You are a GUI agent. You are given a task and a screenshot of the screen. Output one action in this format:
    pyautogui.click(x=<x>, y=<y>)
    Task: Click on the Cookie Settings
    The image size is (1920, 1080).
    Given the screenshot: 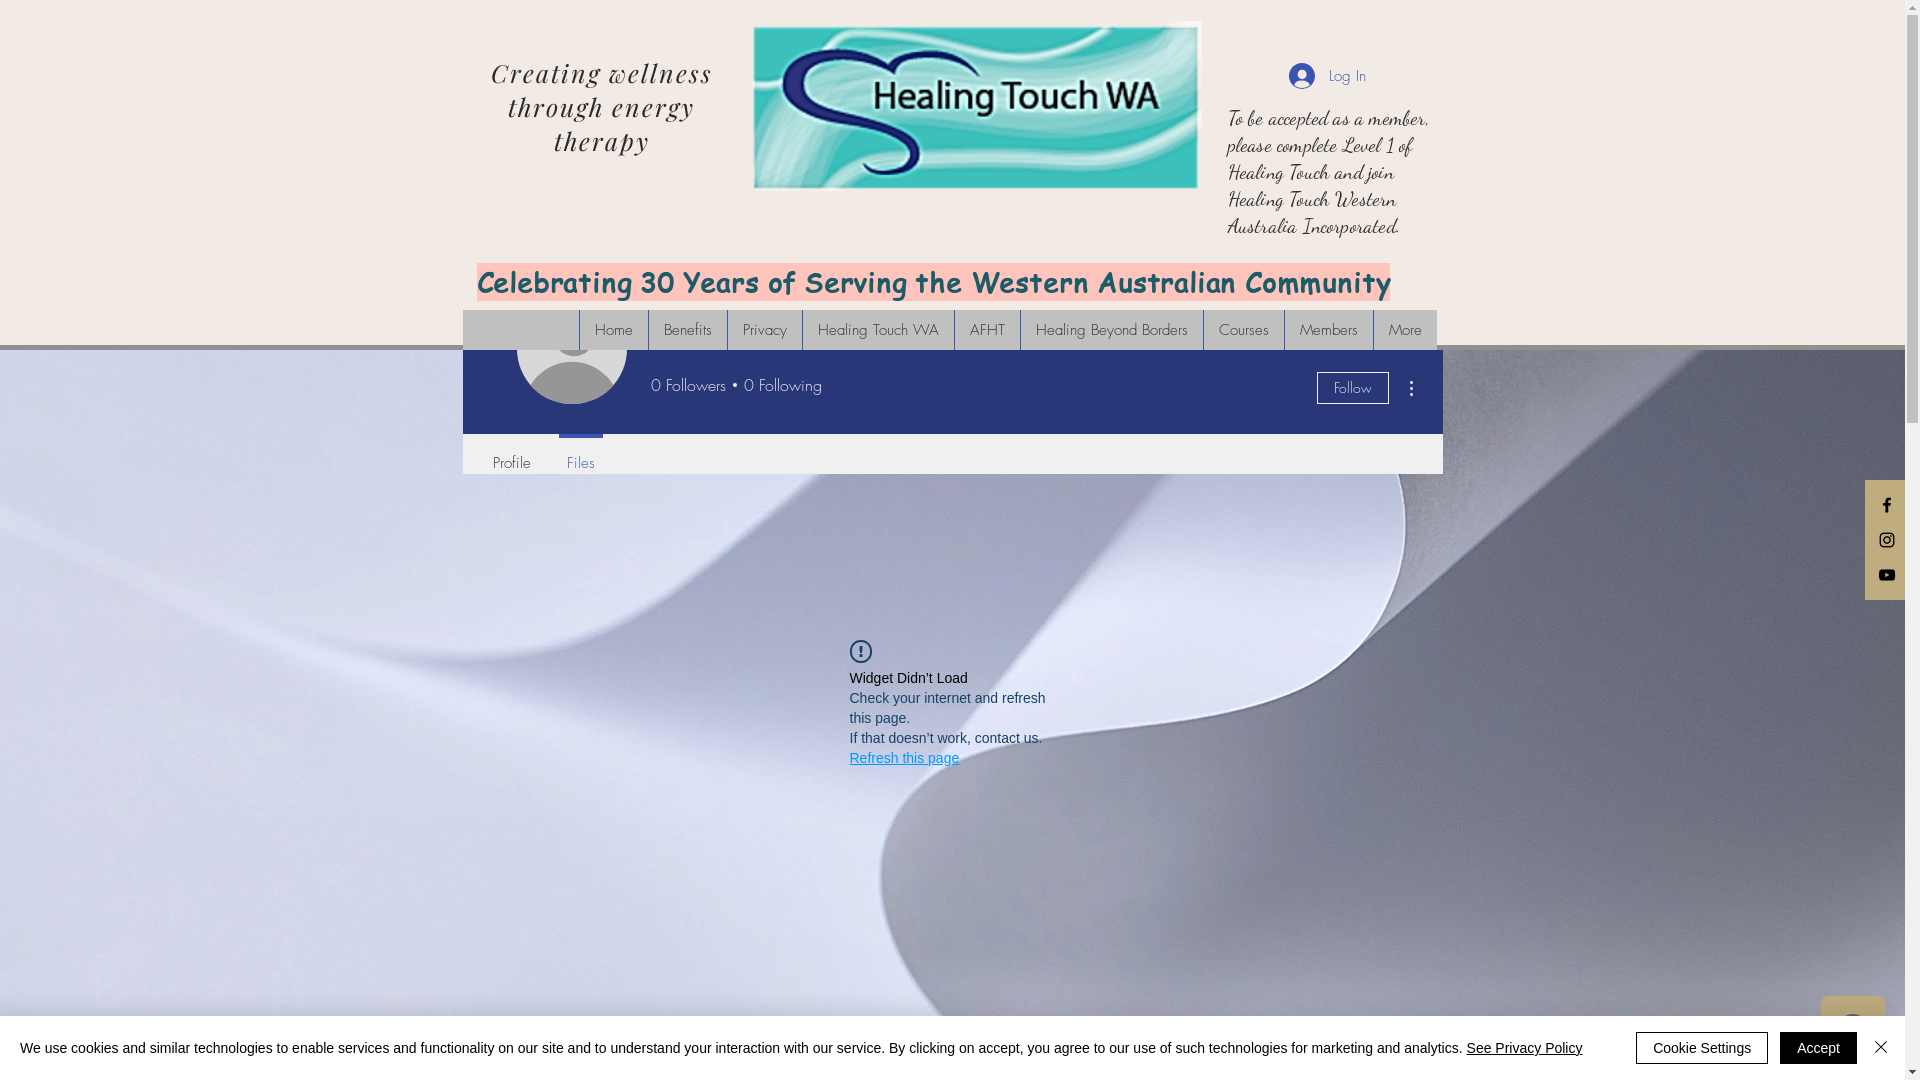 What is the action you would take?
    pyautogui.click(x=1702, y=1048)
    